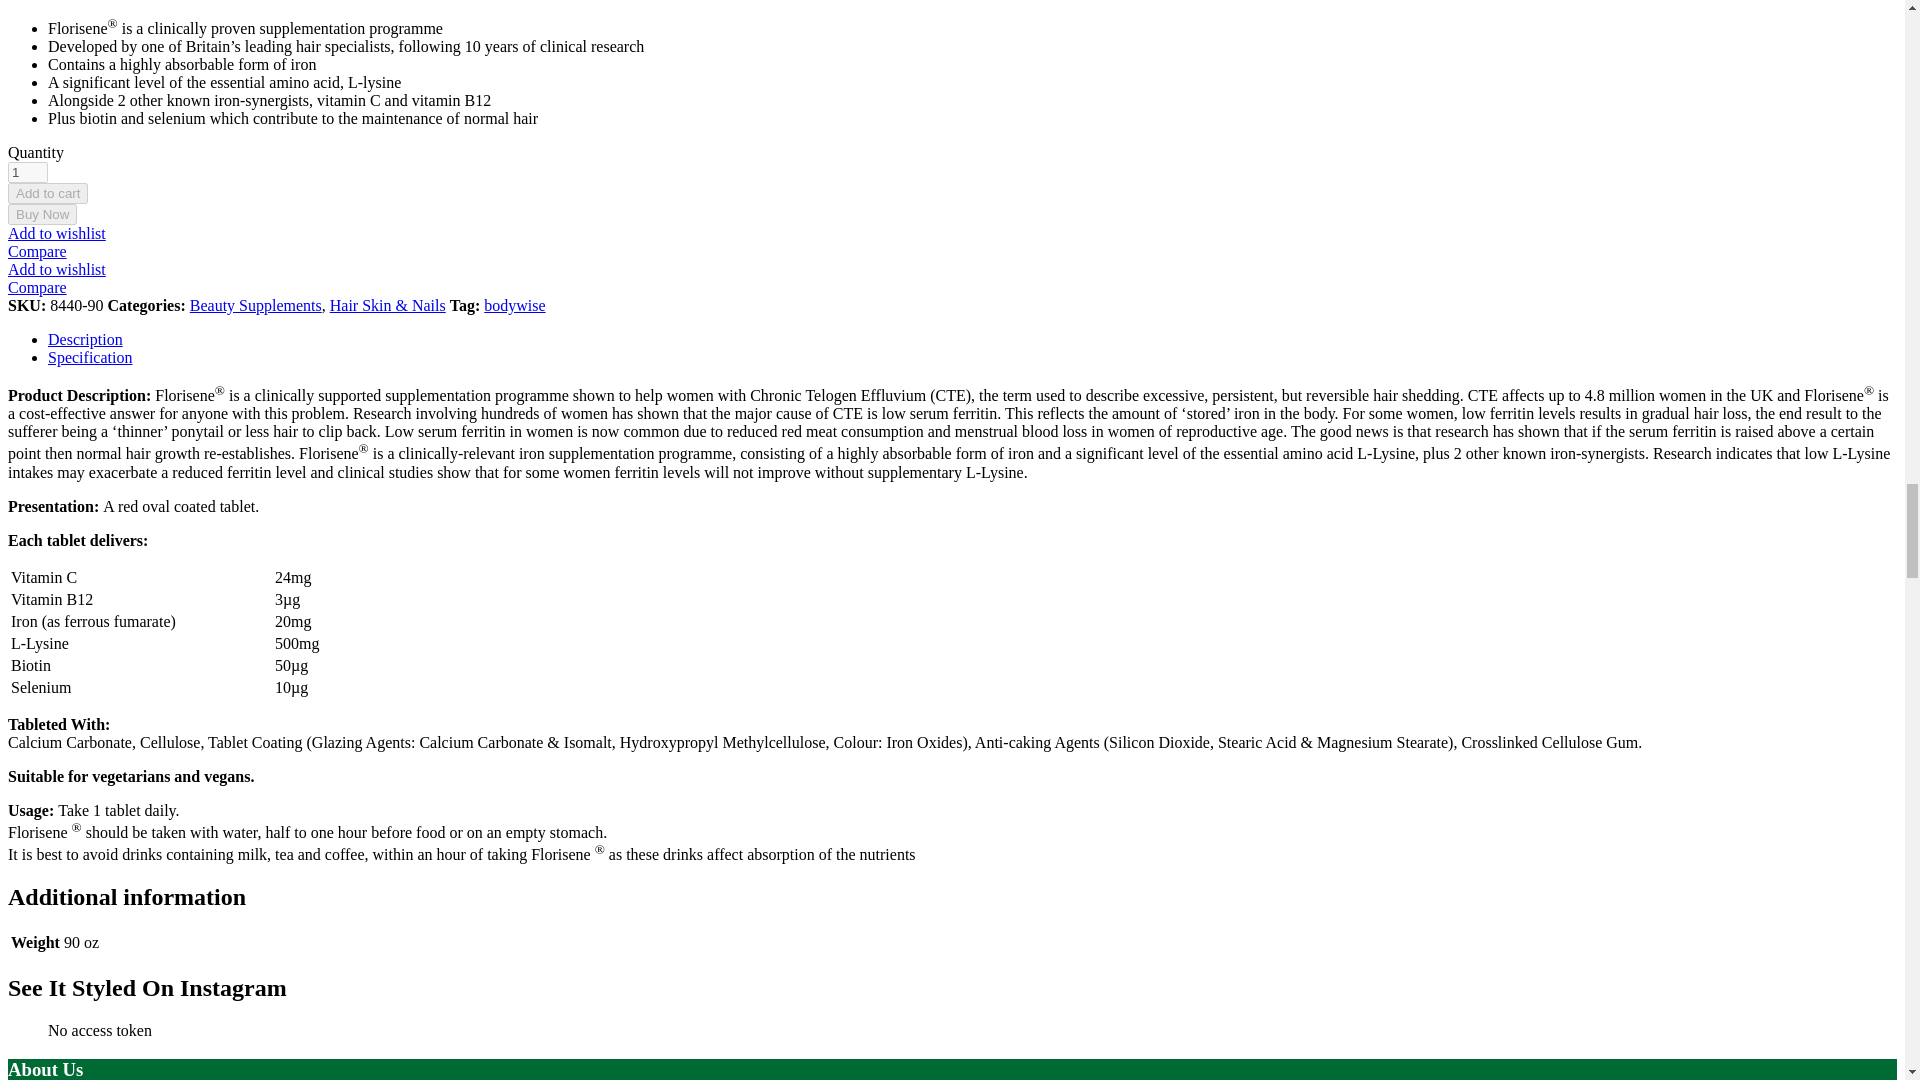  I want to click on Add to wishlist, so click(56, 269).